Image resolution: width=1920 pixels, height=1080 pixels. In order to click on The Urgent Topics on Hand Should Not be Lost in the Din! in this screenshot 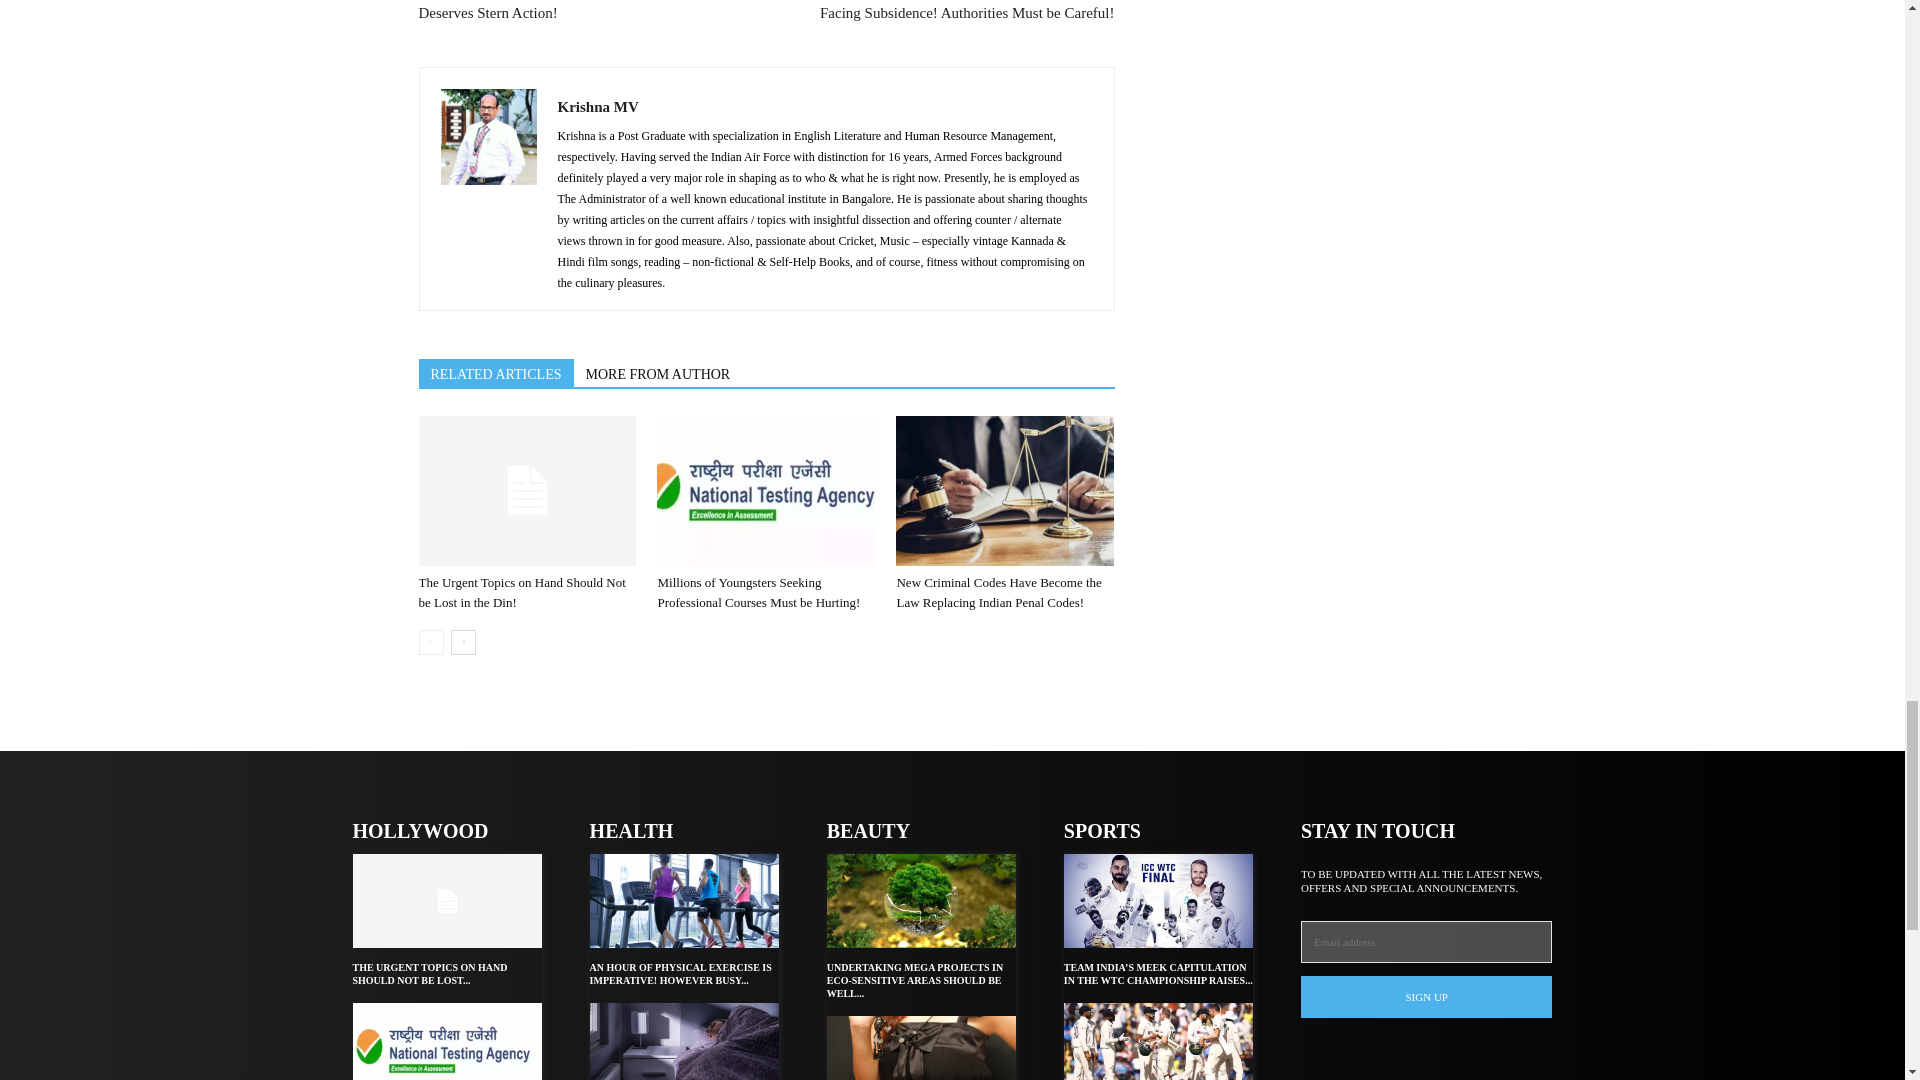, I will do `click(522, 592)`.